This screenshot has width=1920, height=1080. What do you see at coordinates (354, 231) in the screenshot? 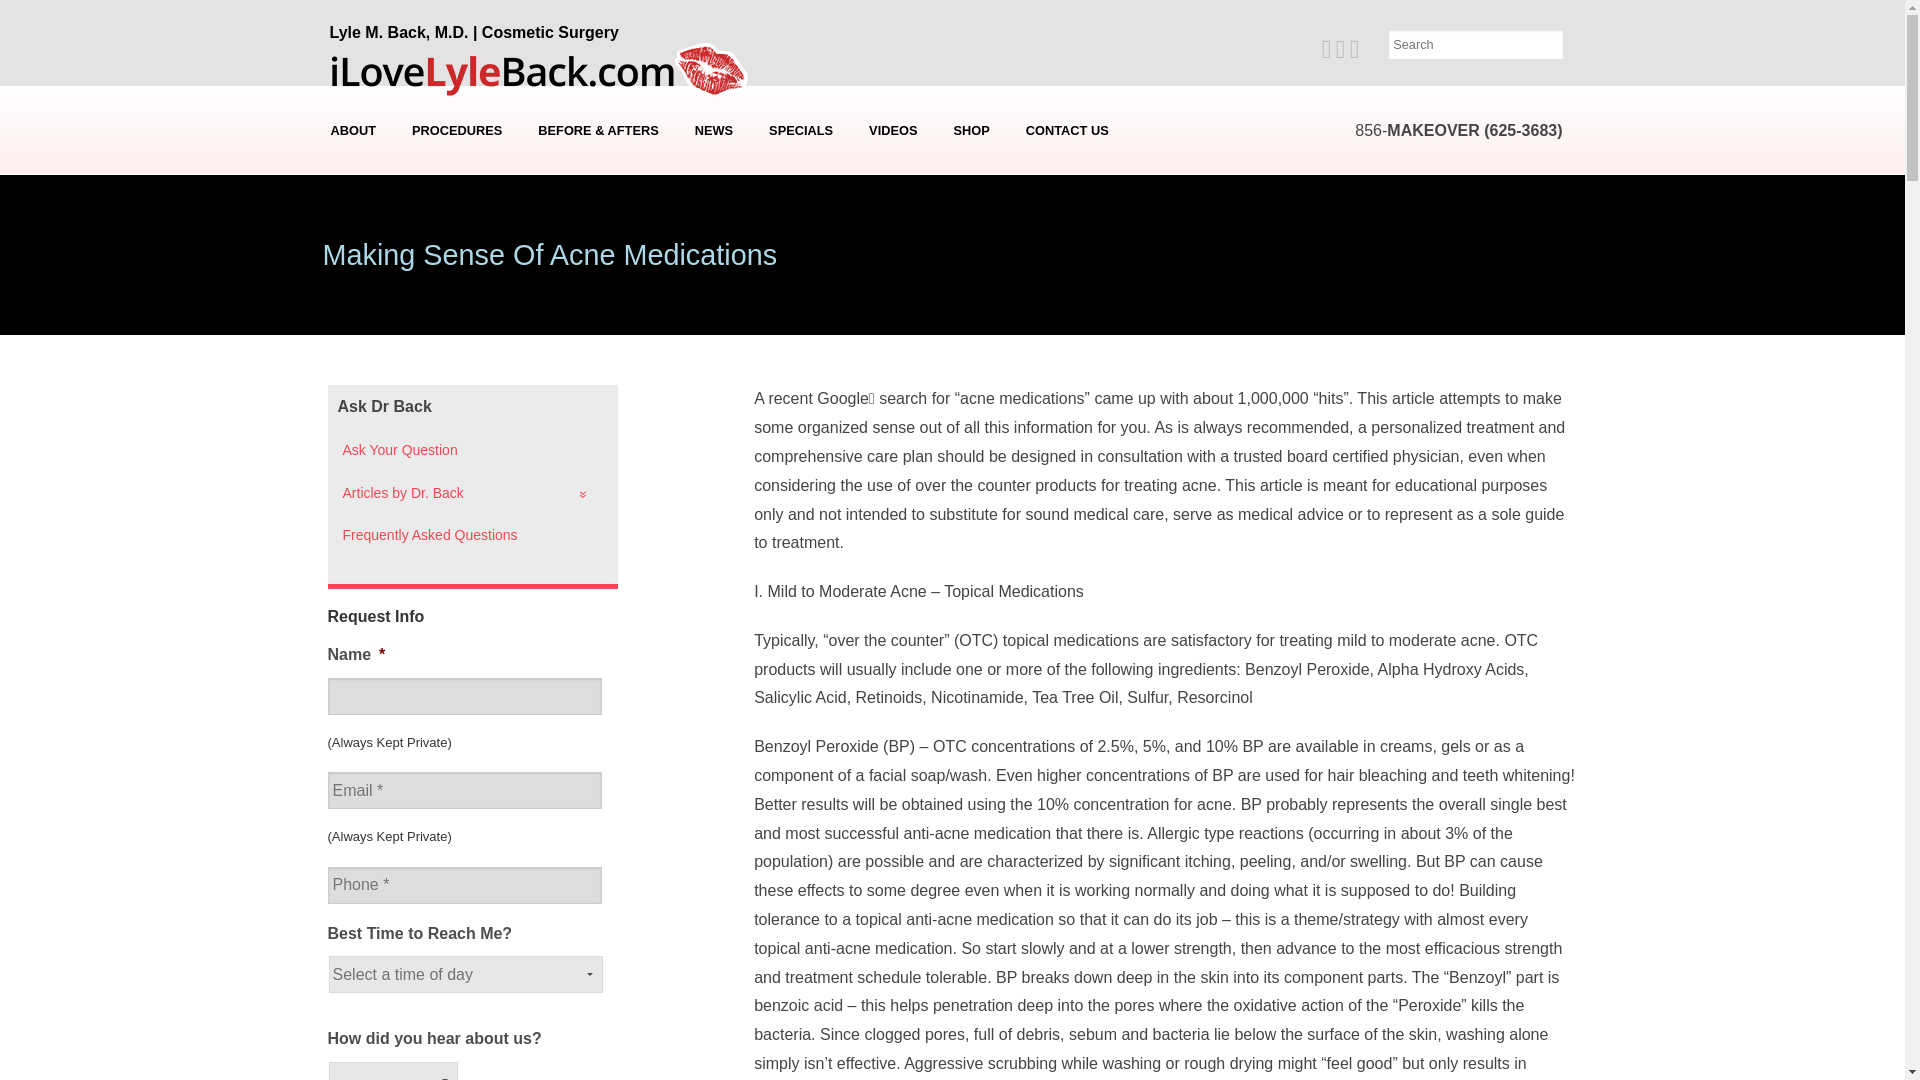
I see `COSMETIC SURGERY CENTER` at bounding box center [354, 231].